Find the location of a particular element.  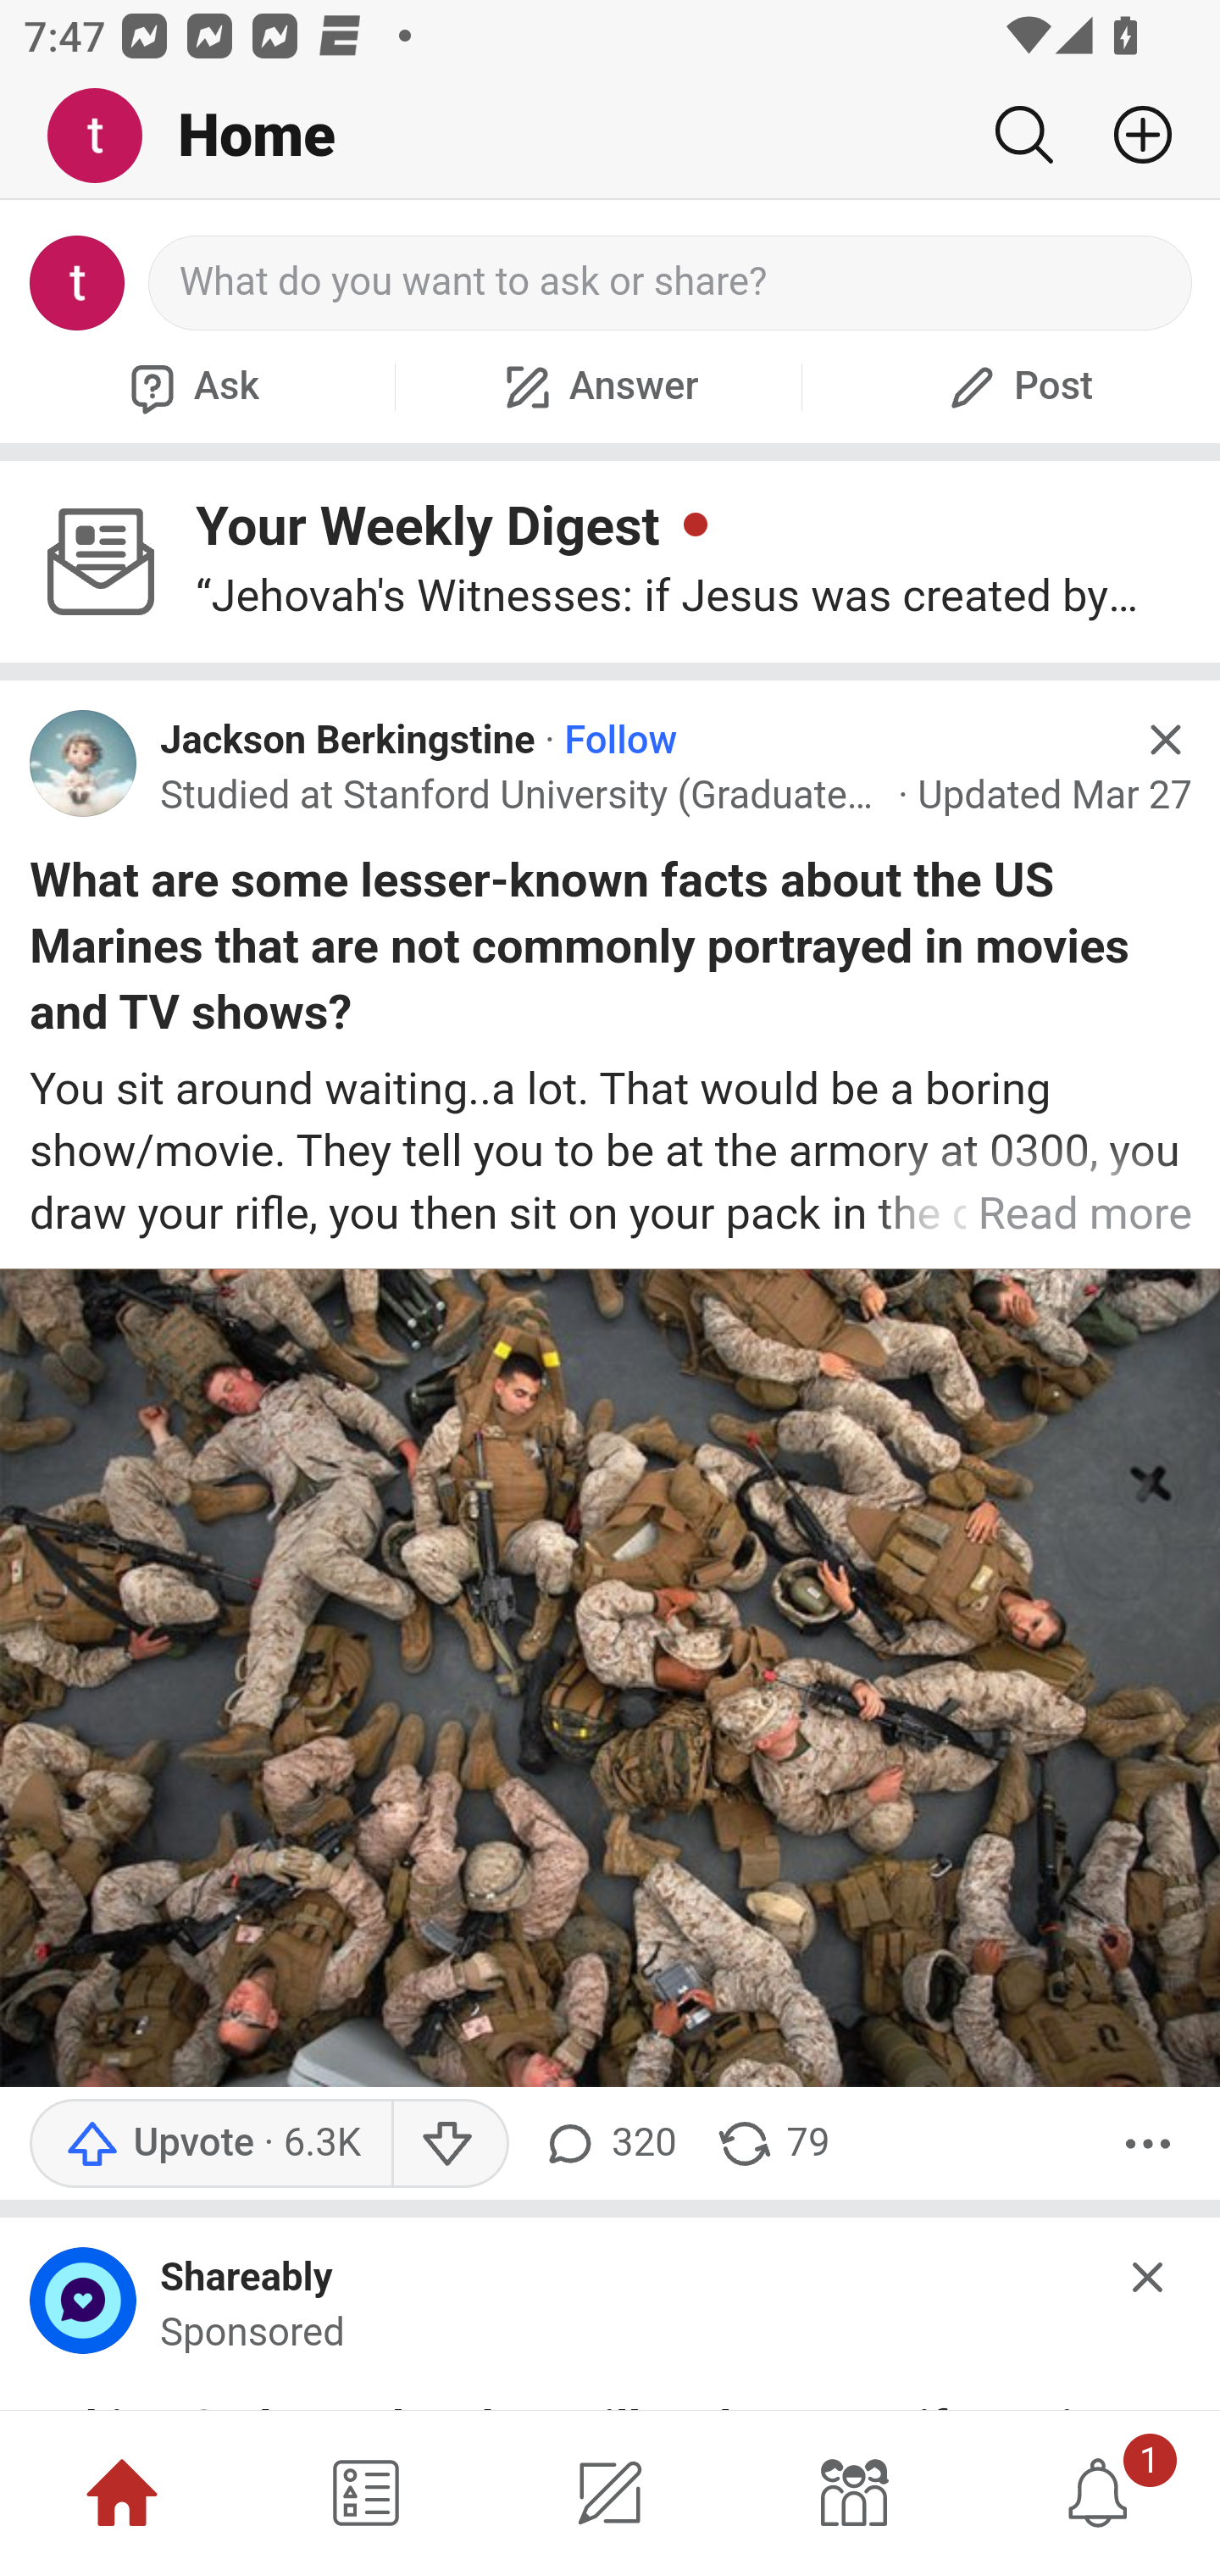

Me is located at coordinates (107, 136).